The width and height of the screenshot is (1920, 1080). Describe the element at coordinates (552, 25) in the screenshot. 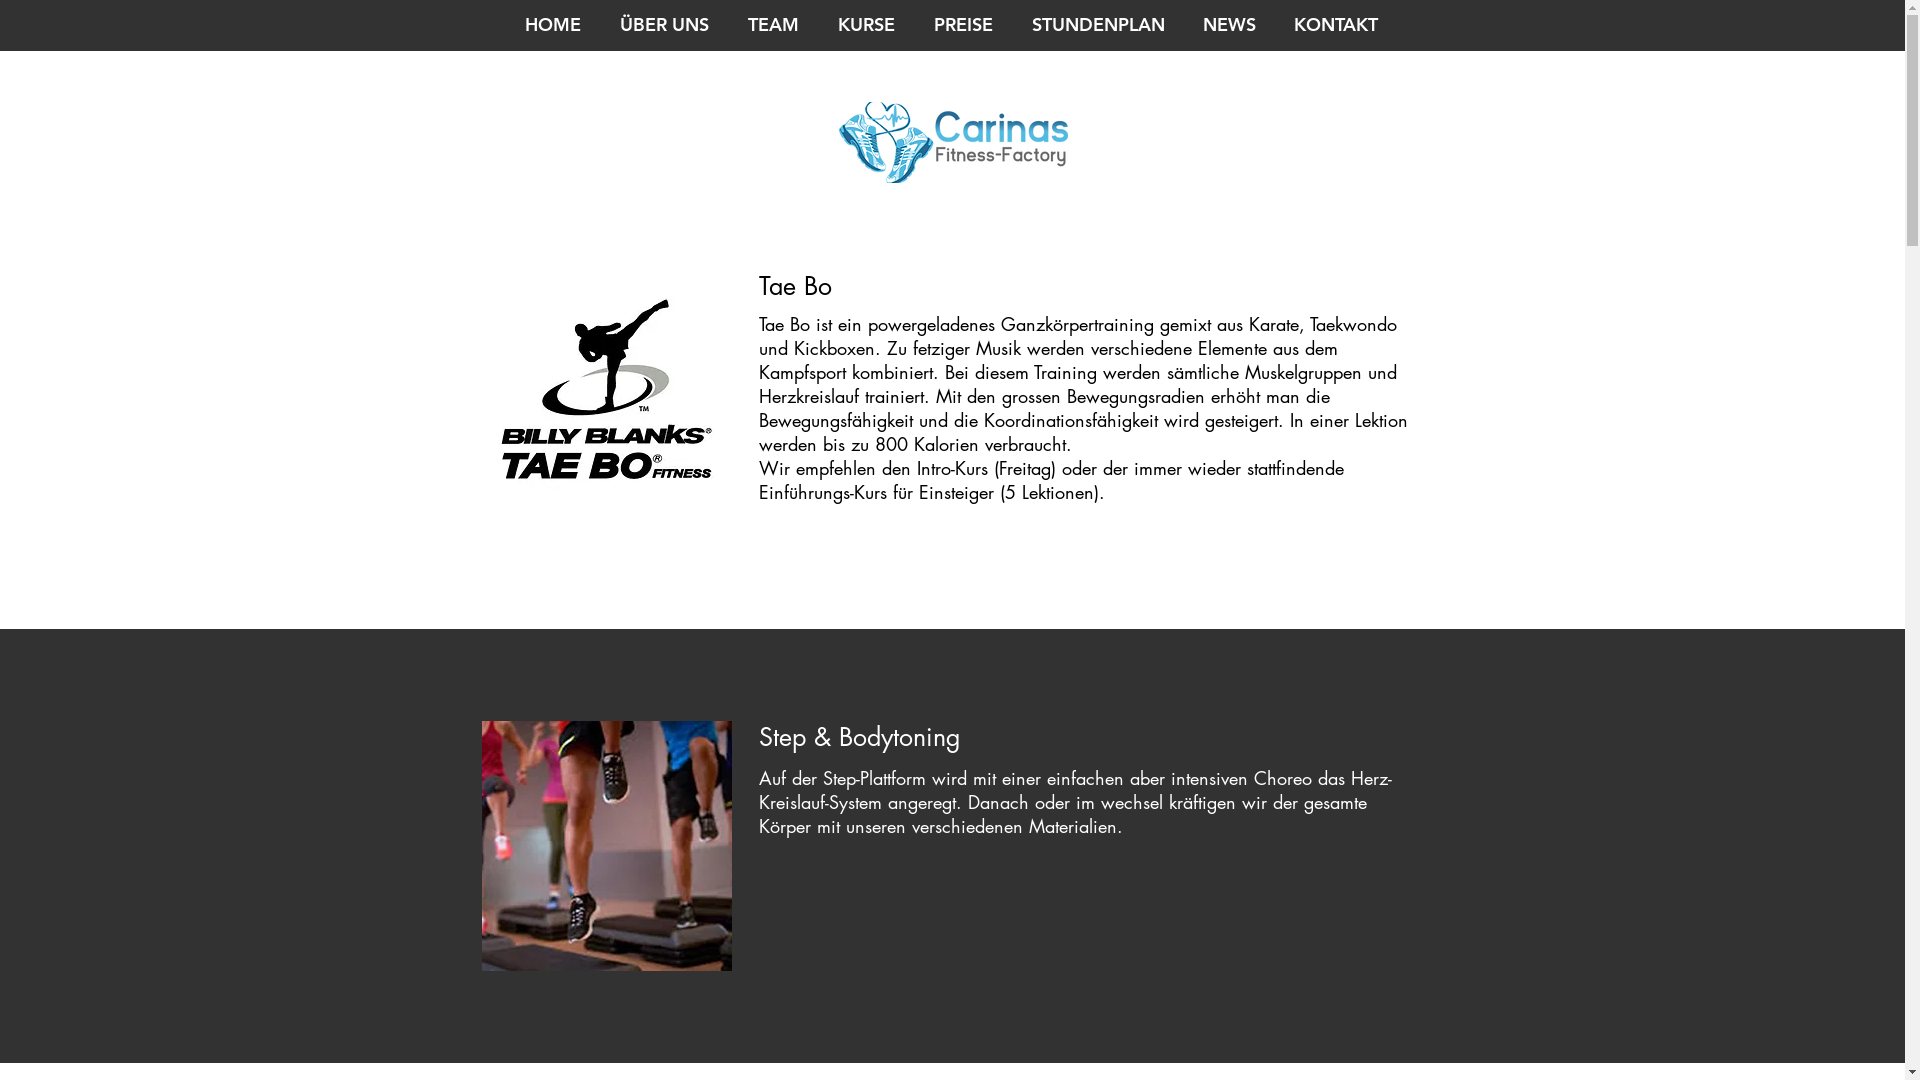

I see `HOME` at that location.